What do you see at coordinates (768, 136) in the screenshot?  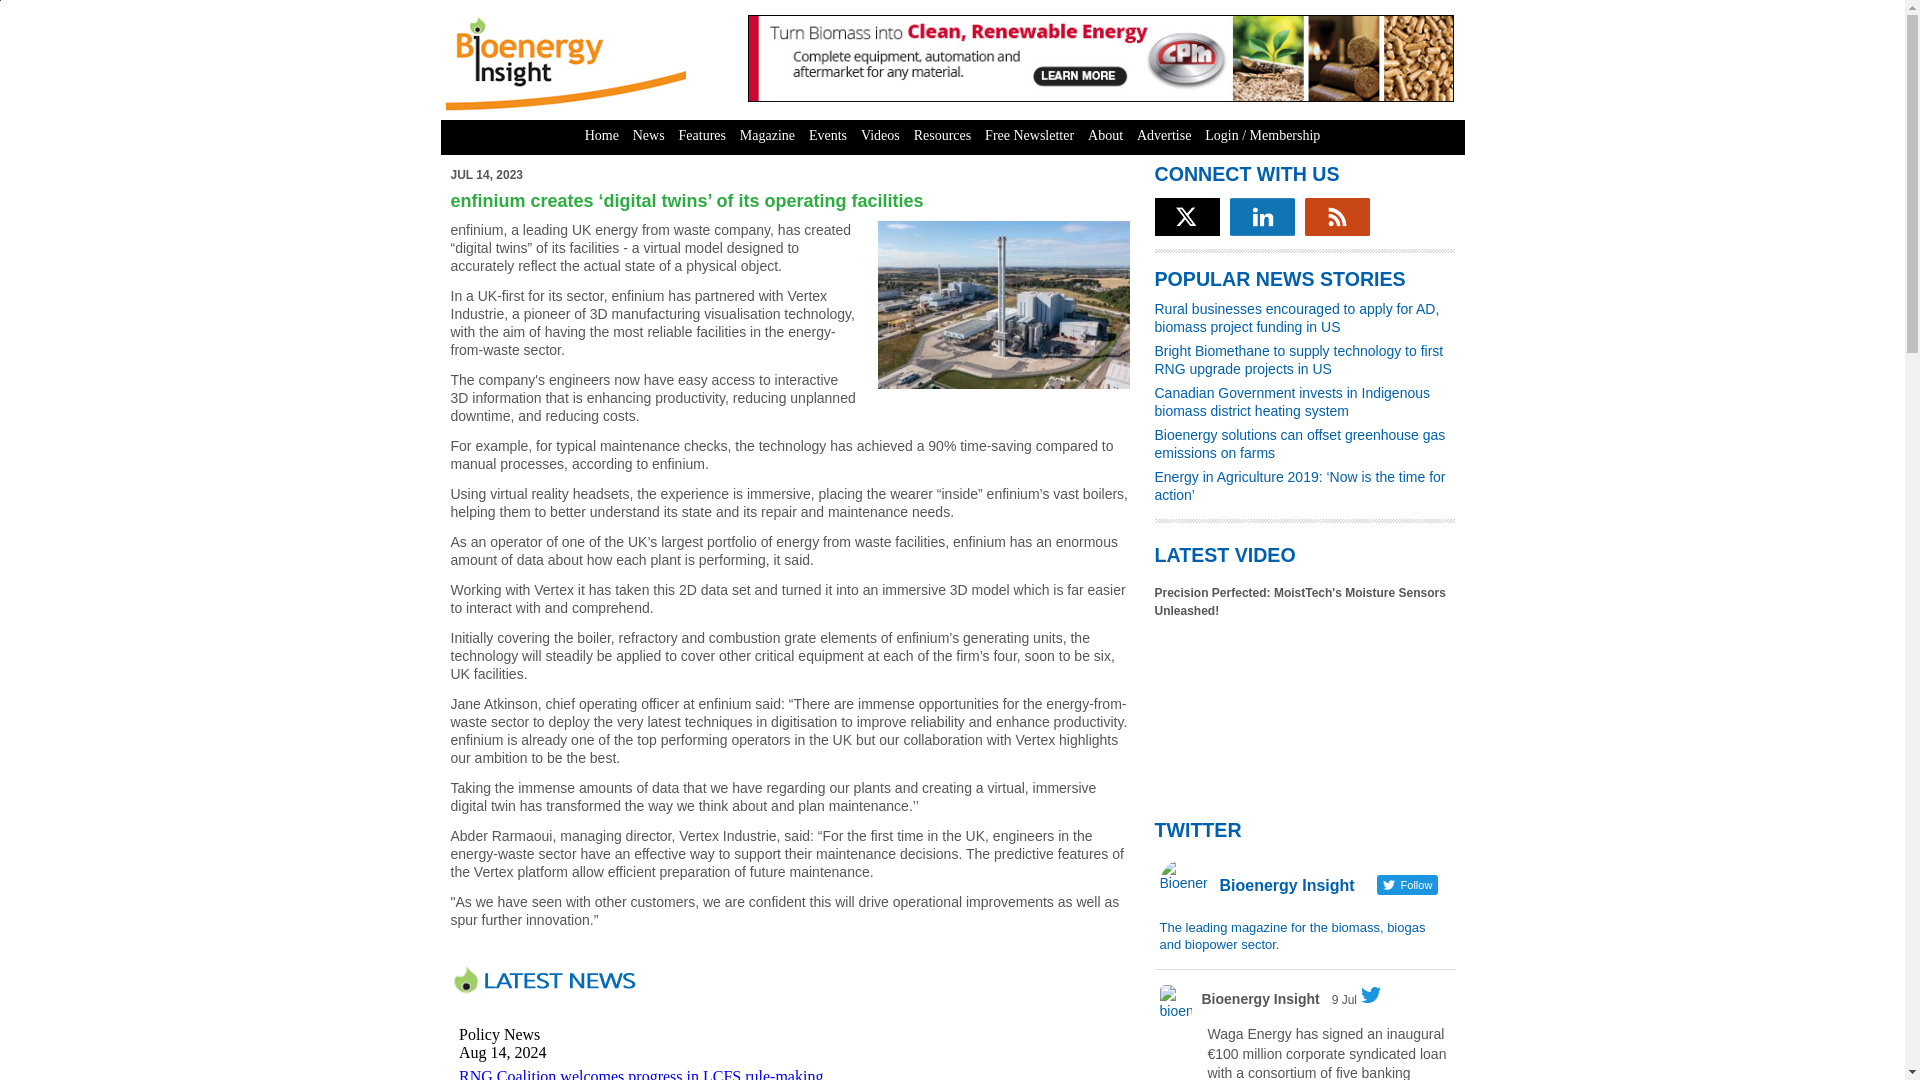 I see `Magazine` at bounding box center [768, 136].